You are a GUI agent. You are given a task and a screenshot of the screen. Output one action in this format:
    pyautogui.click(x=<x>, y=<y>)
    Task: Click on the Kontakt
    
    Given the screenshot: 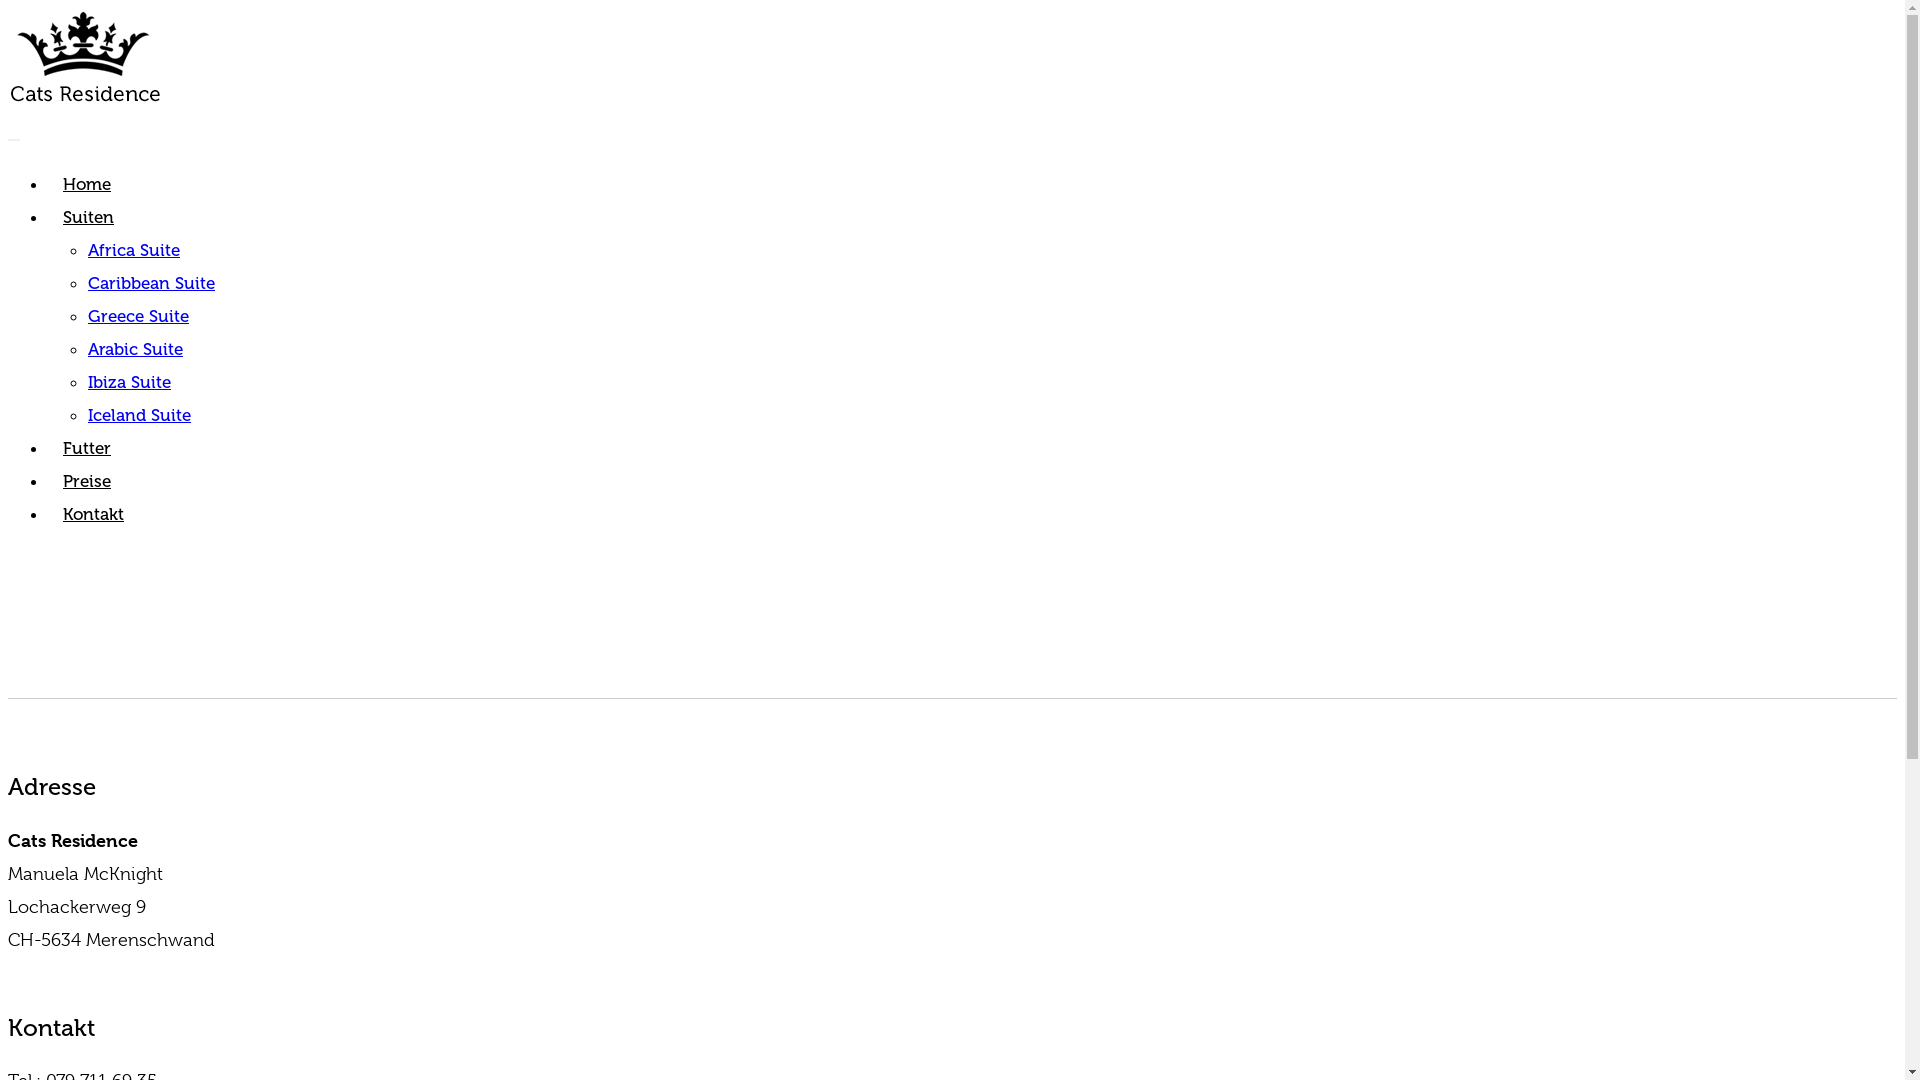 What is the action you would take?
    pyautogui.click(x=94, y=514)
    